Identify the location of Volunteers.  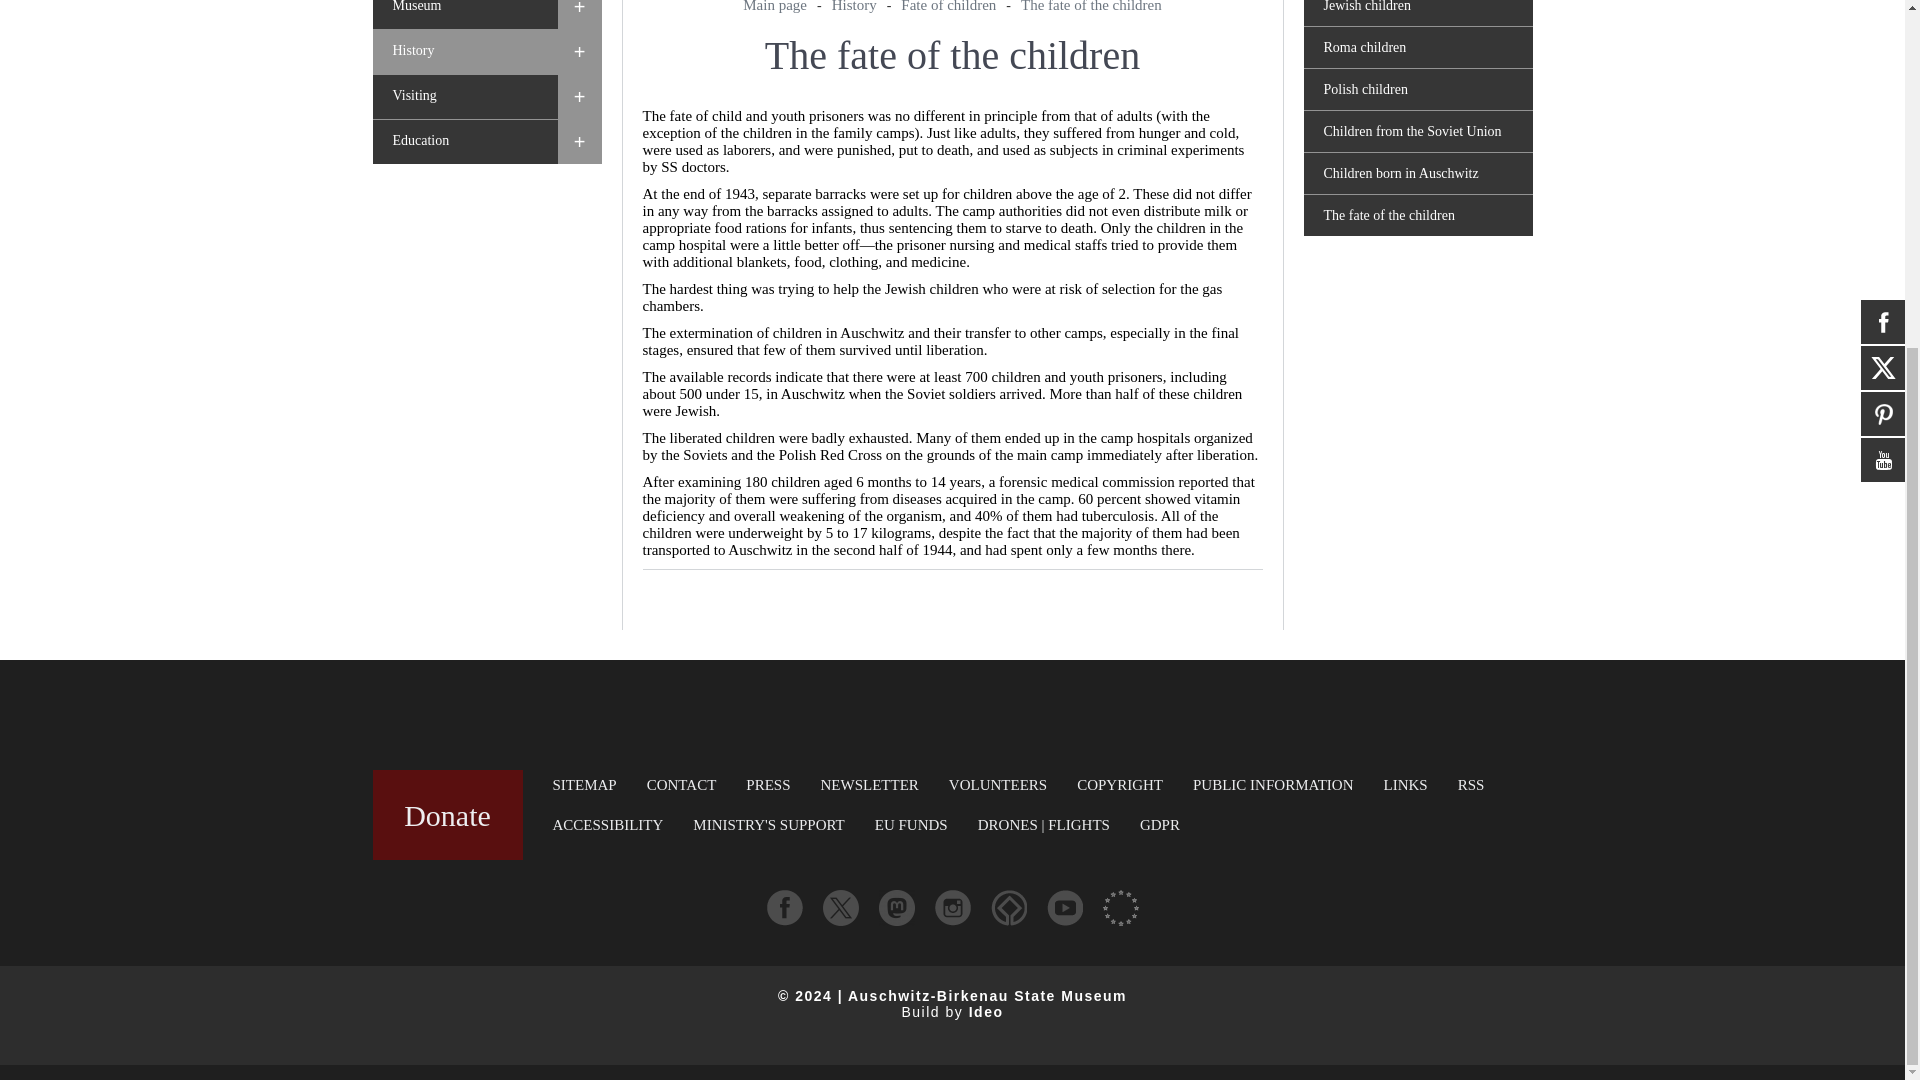
(997, 784).